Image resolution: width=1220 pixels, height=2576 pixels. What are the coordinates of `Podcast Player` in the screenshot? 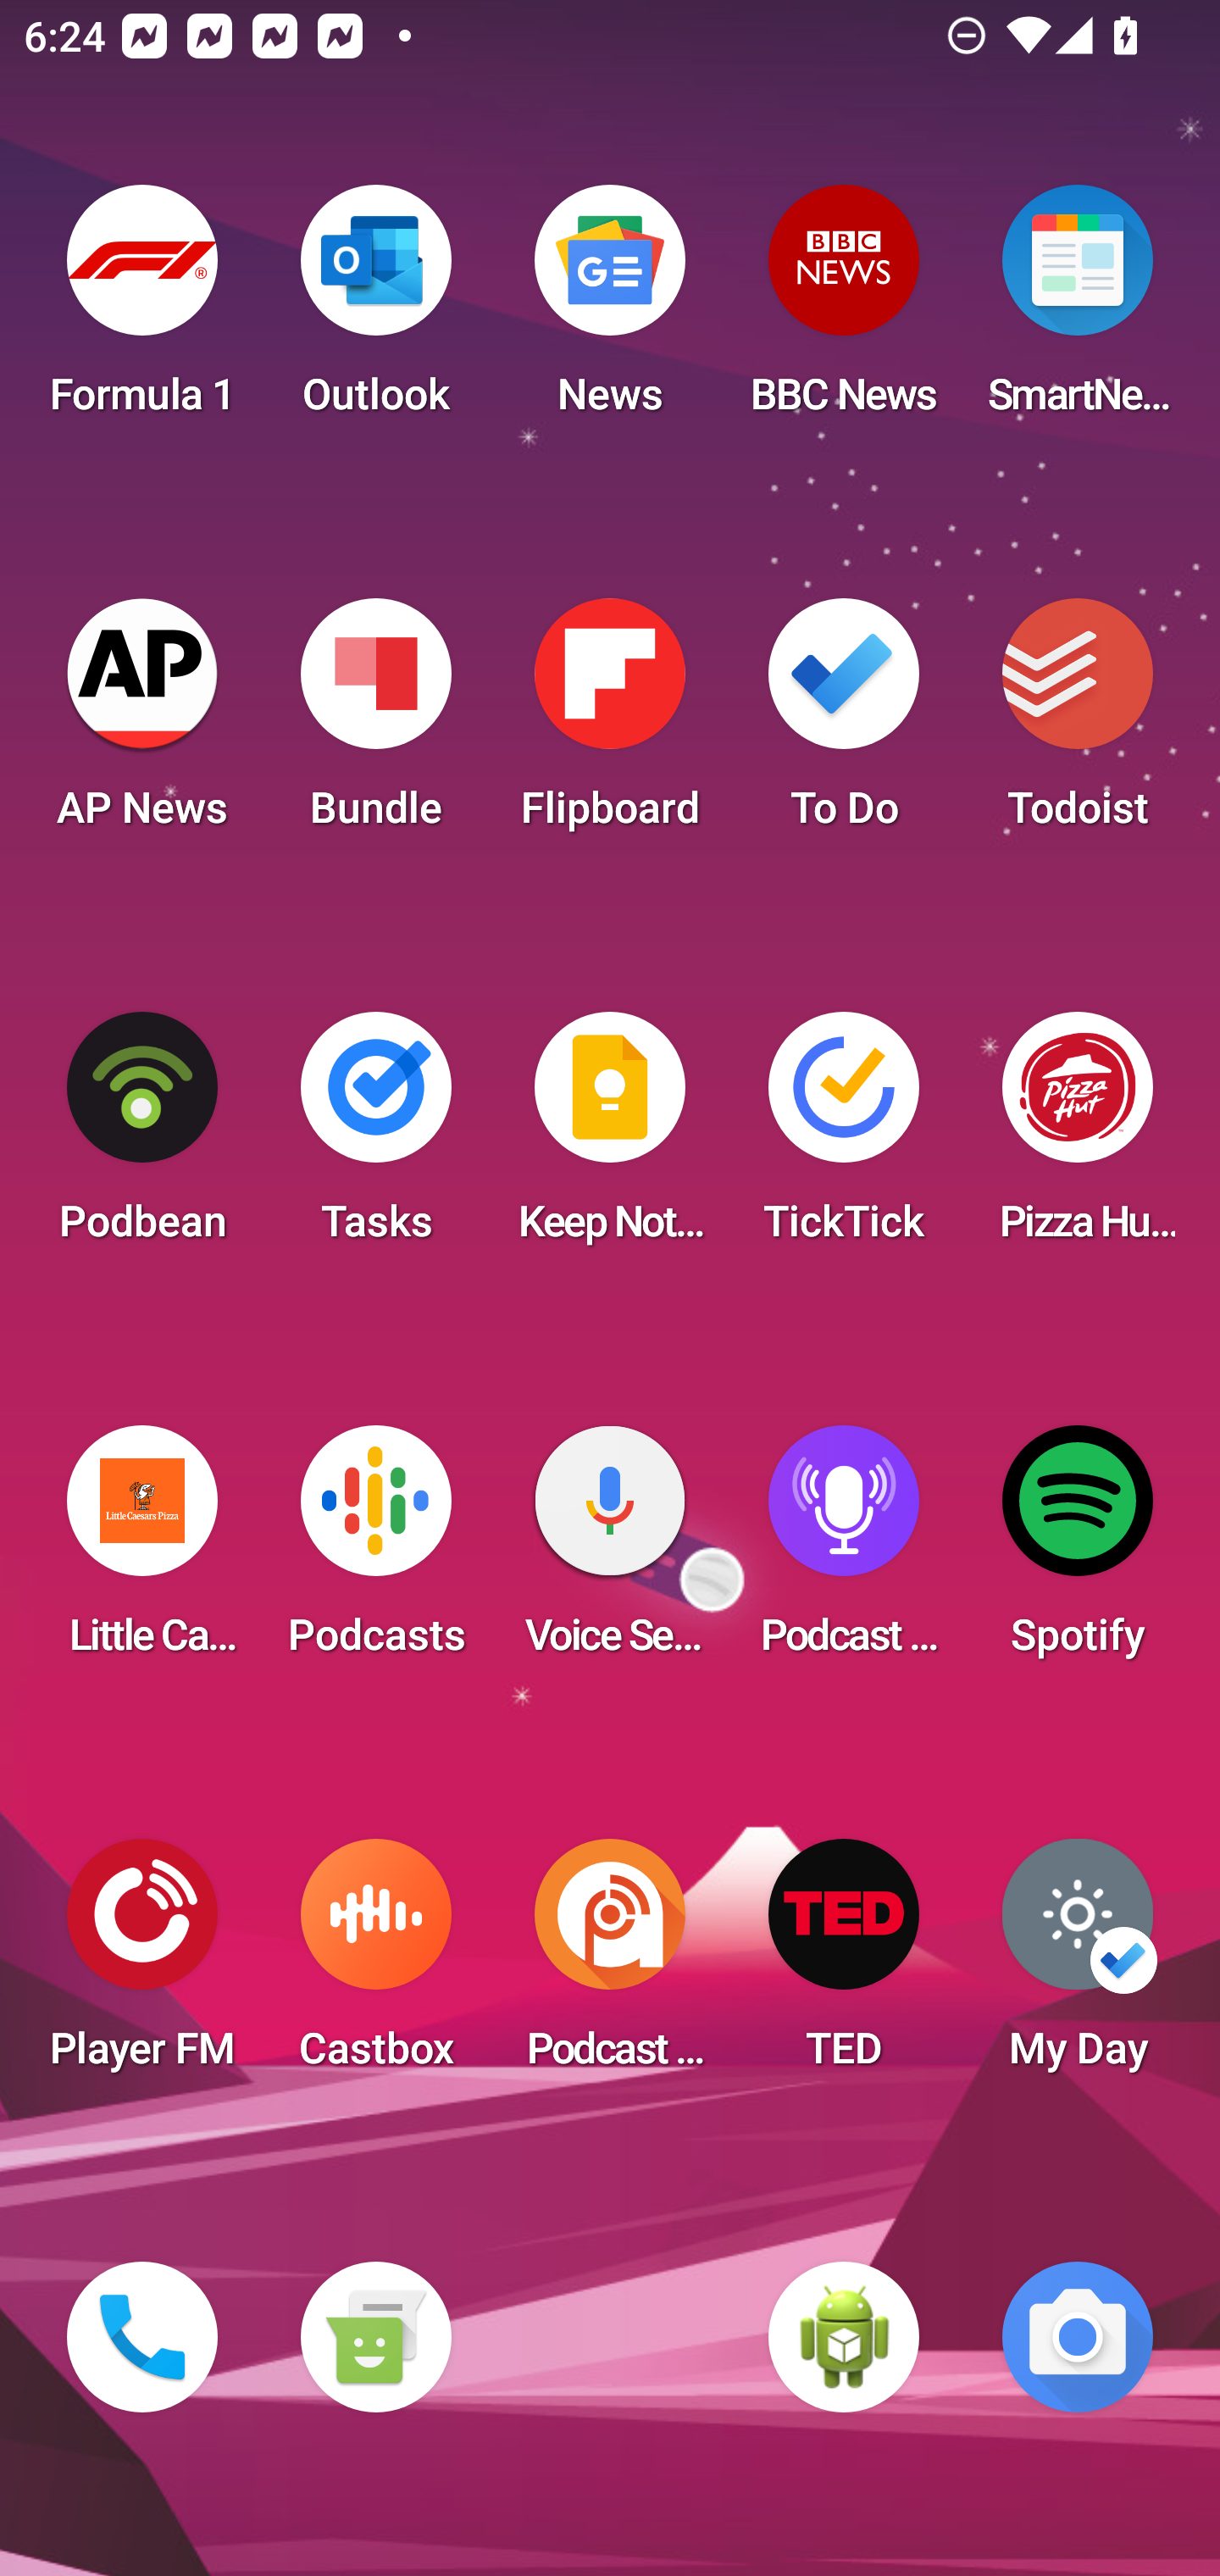 It's located at (844, 1551).